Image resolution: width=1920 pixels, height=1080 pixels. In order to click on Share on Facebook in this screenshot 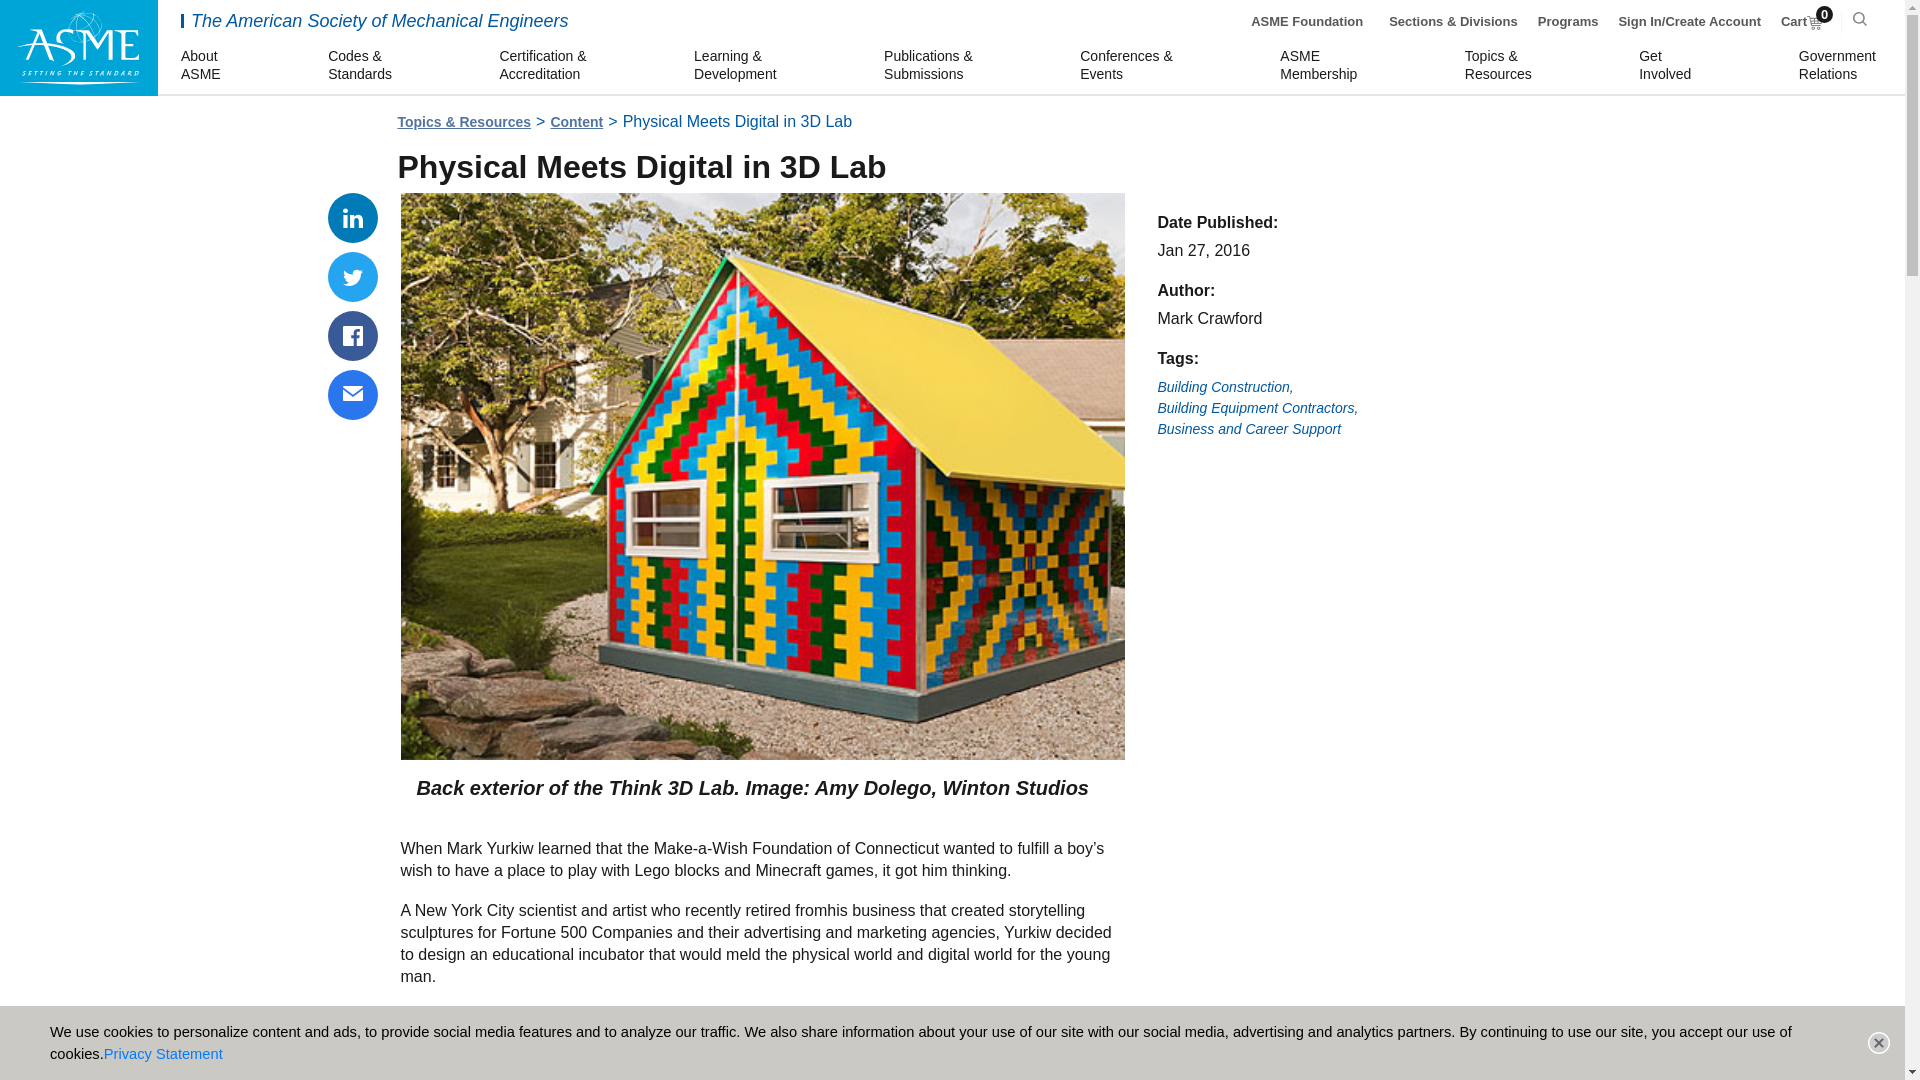, I will do `click(353, 218)`.